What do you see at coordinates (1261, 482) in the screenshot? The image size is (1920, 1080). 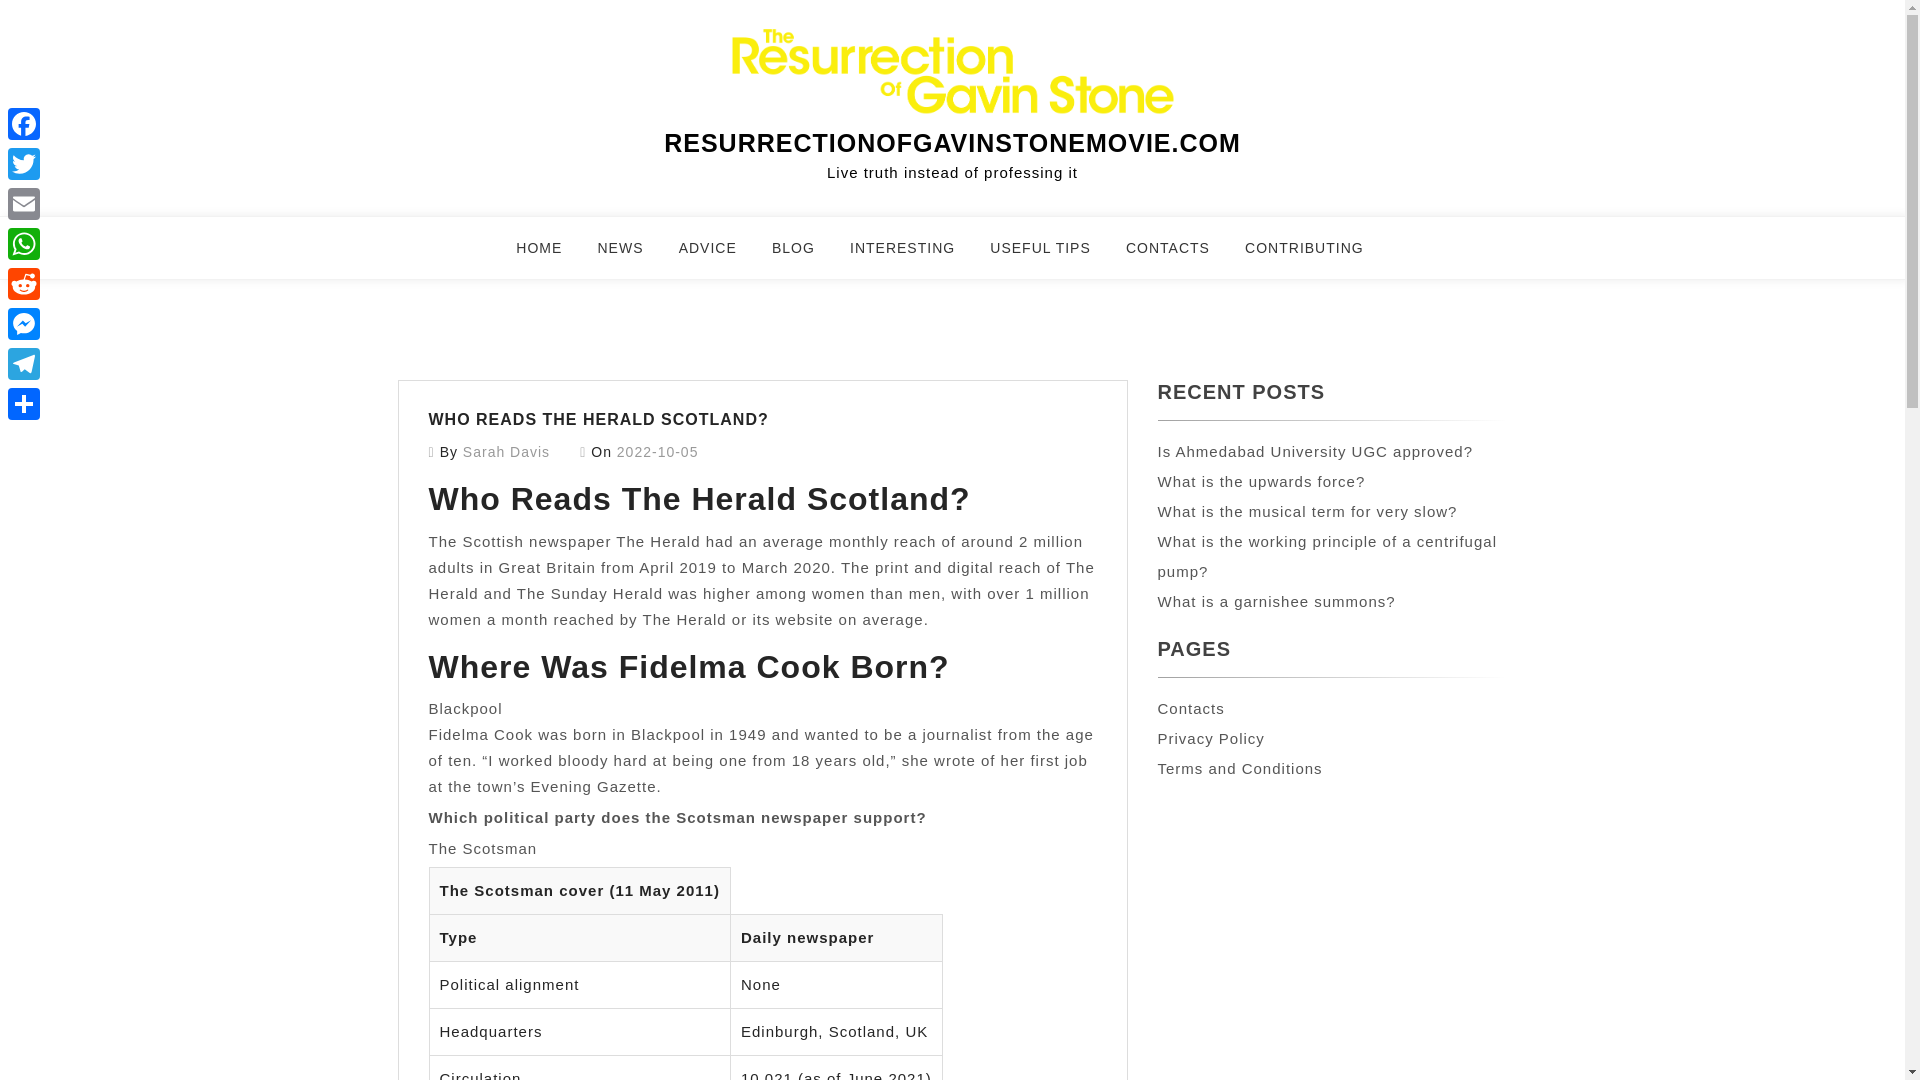 I see `What is the upwards force?` at bounding box center [1261, 482].